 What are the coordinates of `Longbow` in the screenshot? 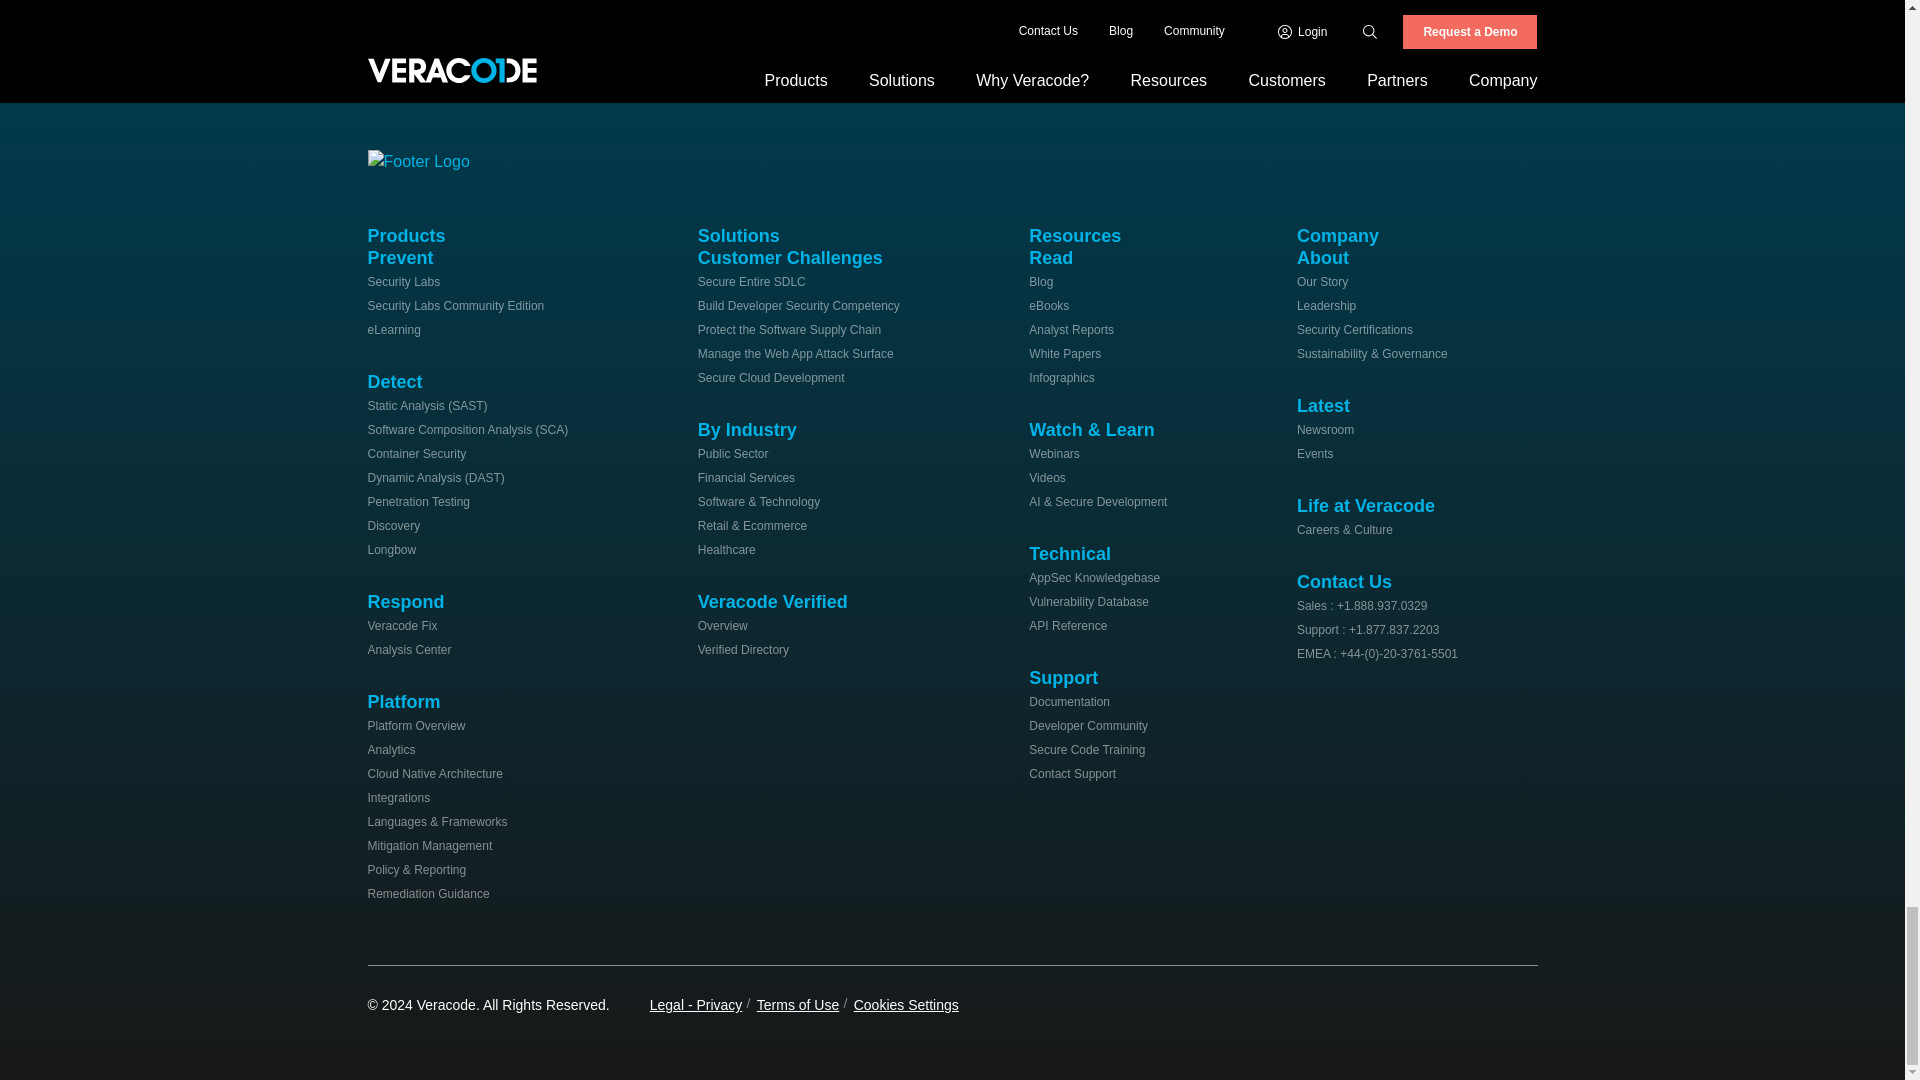 It's located at (392, 550).